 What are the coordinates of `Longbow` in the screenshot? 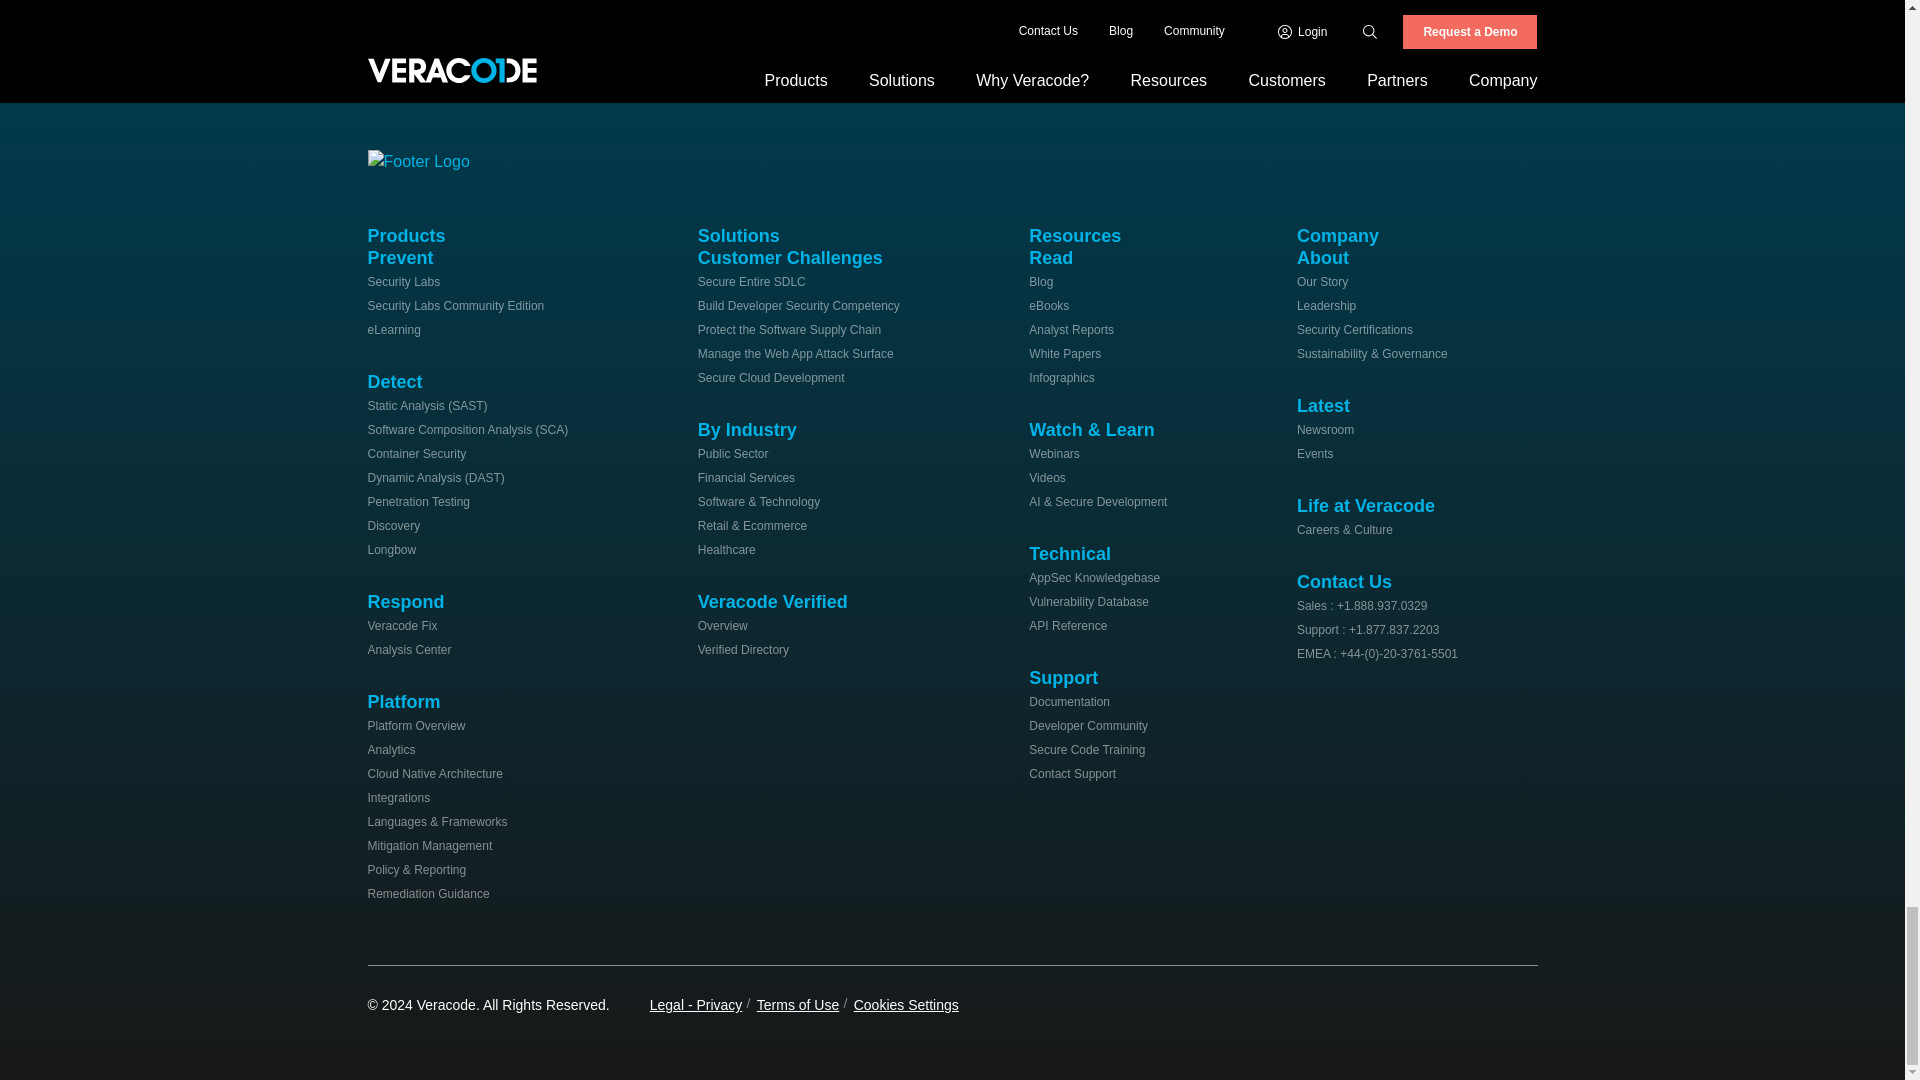 It's located at (392, 550).